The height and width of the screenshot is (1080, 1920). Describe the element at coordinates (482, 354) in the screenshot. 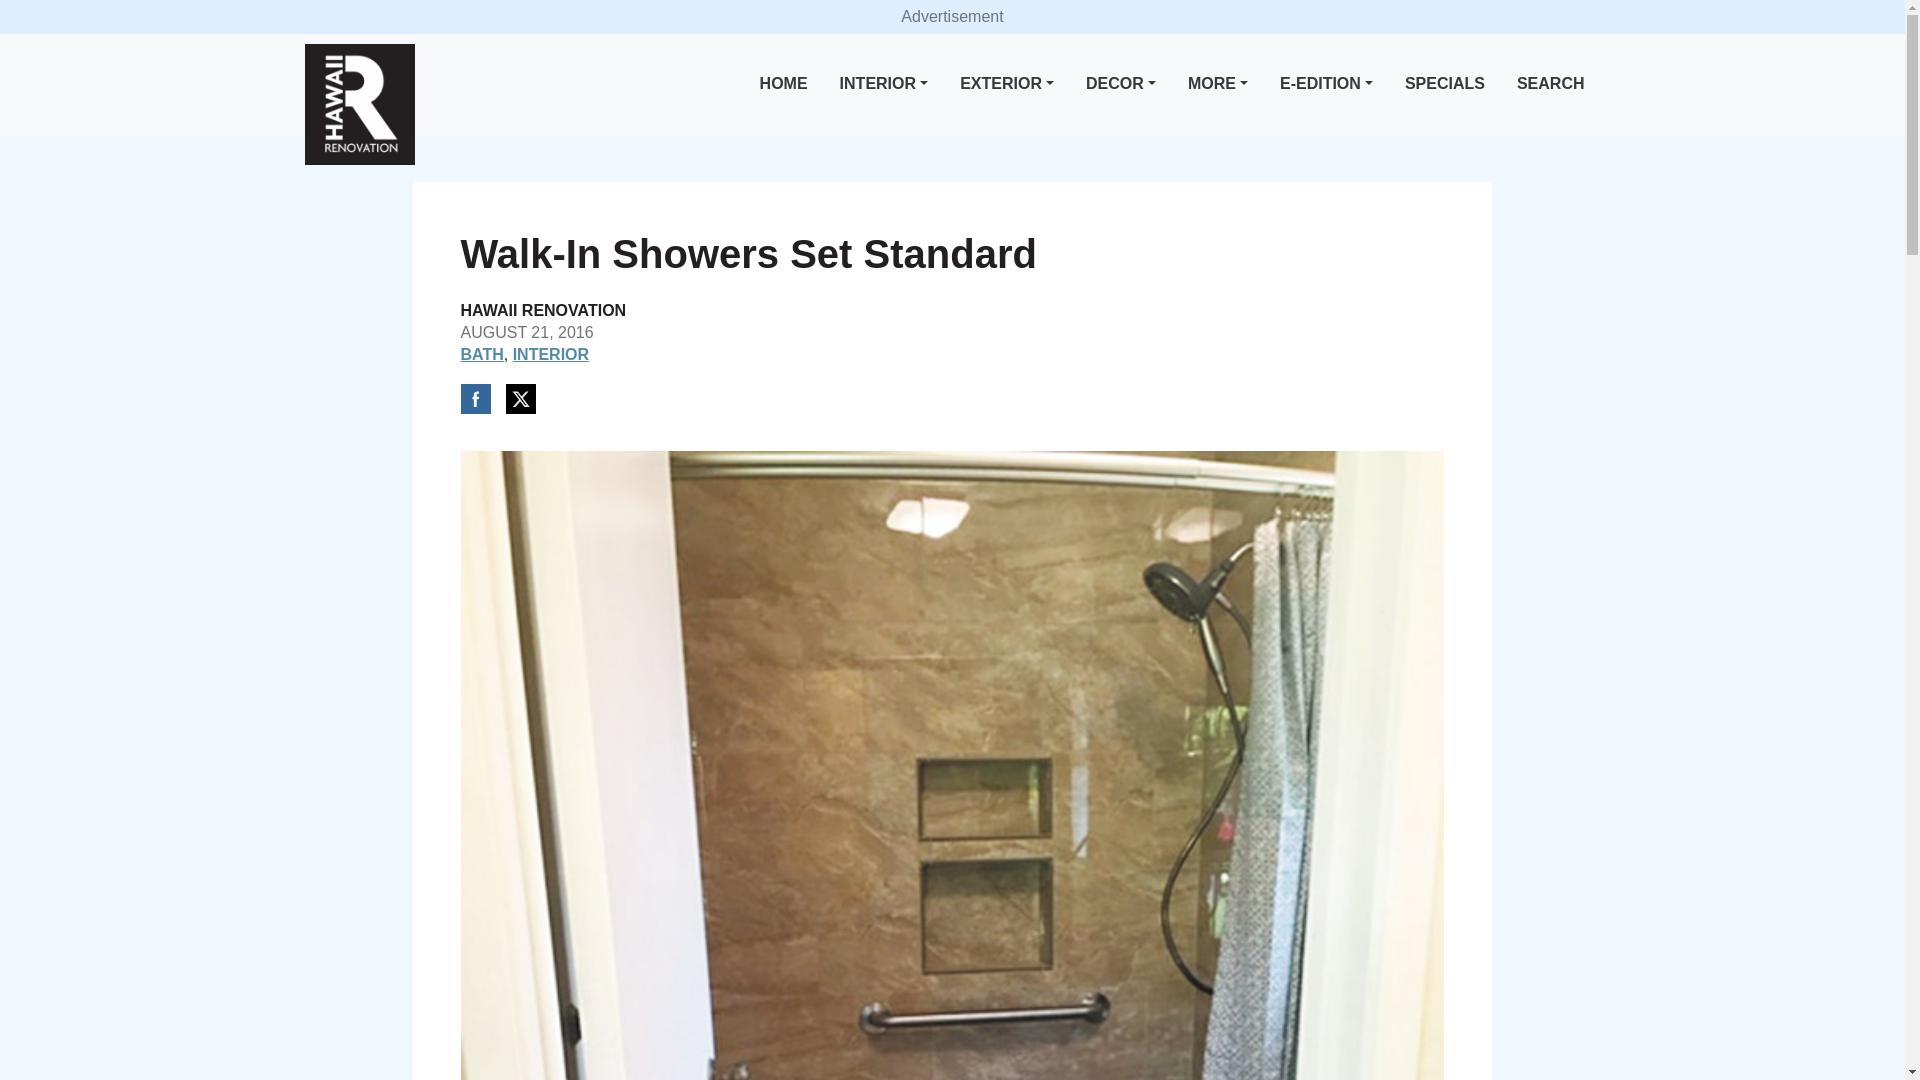

I see `BATH` at that location.